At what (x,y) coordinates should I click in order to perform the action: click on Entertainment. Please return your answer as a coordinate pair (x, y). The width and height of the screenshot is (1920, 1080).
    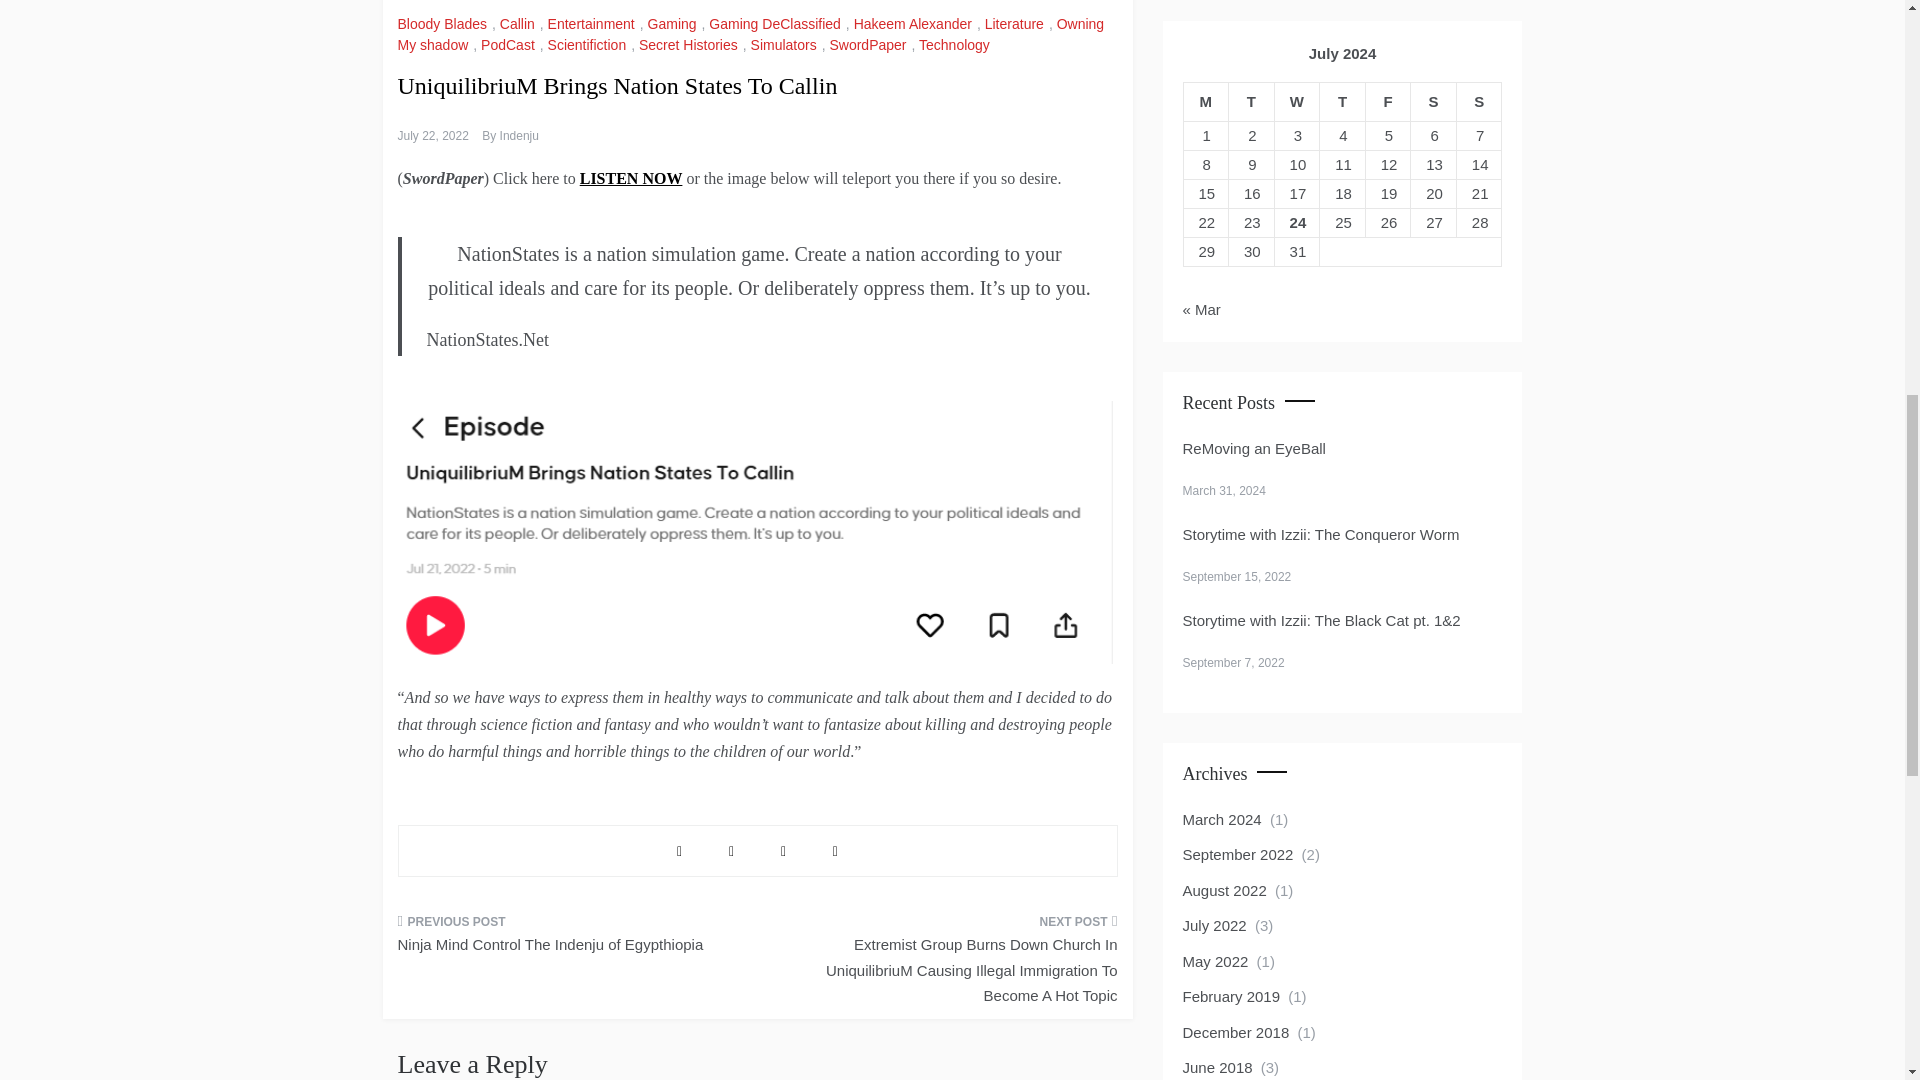
    Looking at the image, I should click on (593, 24).